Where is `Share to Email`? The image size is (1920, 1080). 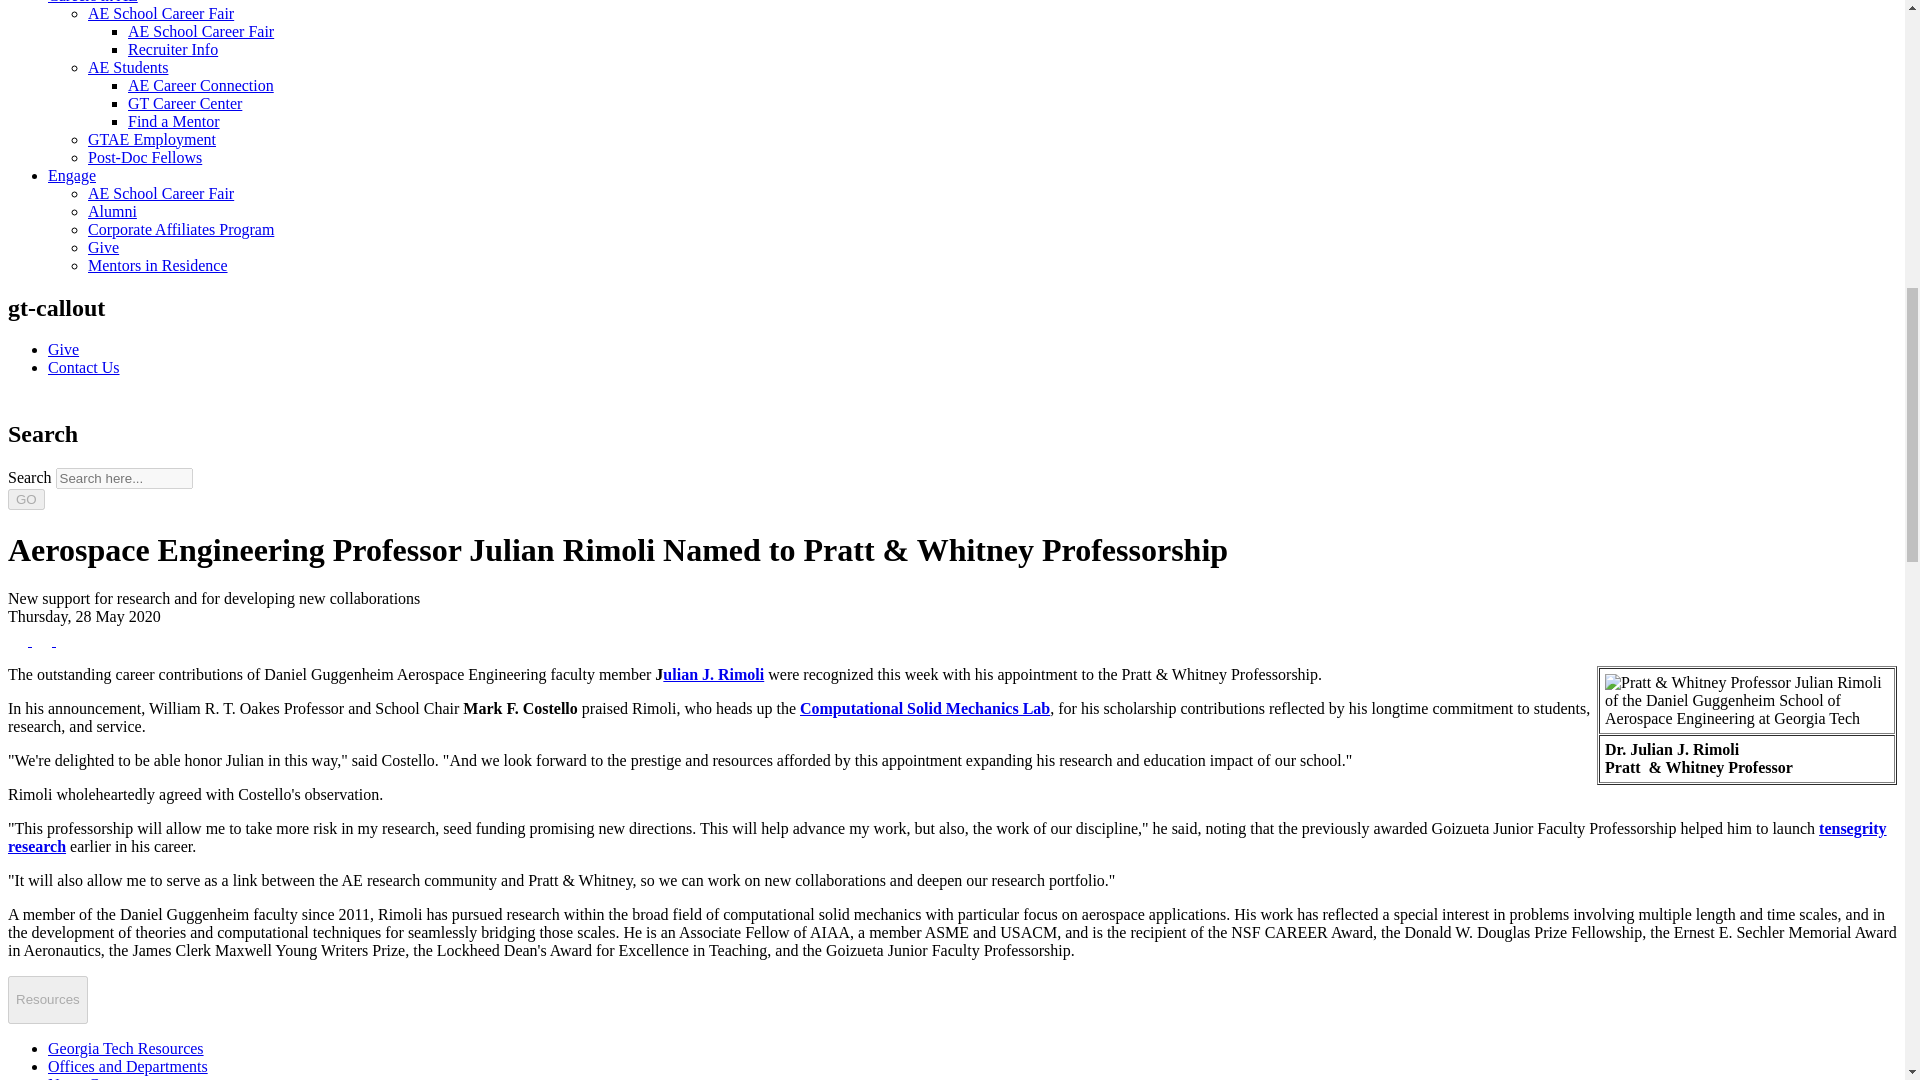 Share to Email is located at coordinates (66, 640).